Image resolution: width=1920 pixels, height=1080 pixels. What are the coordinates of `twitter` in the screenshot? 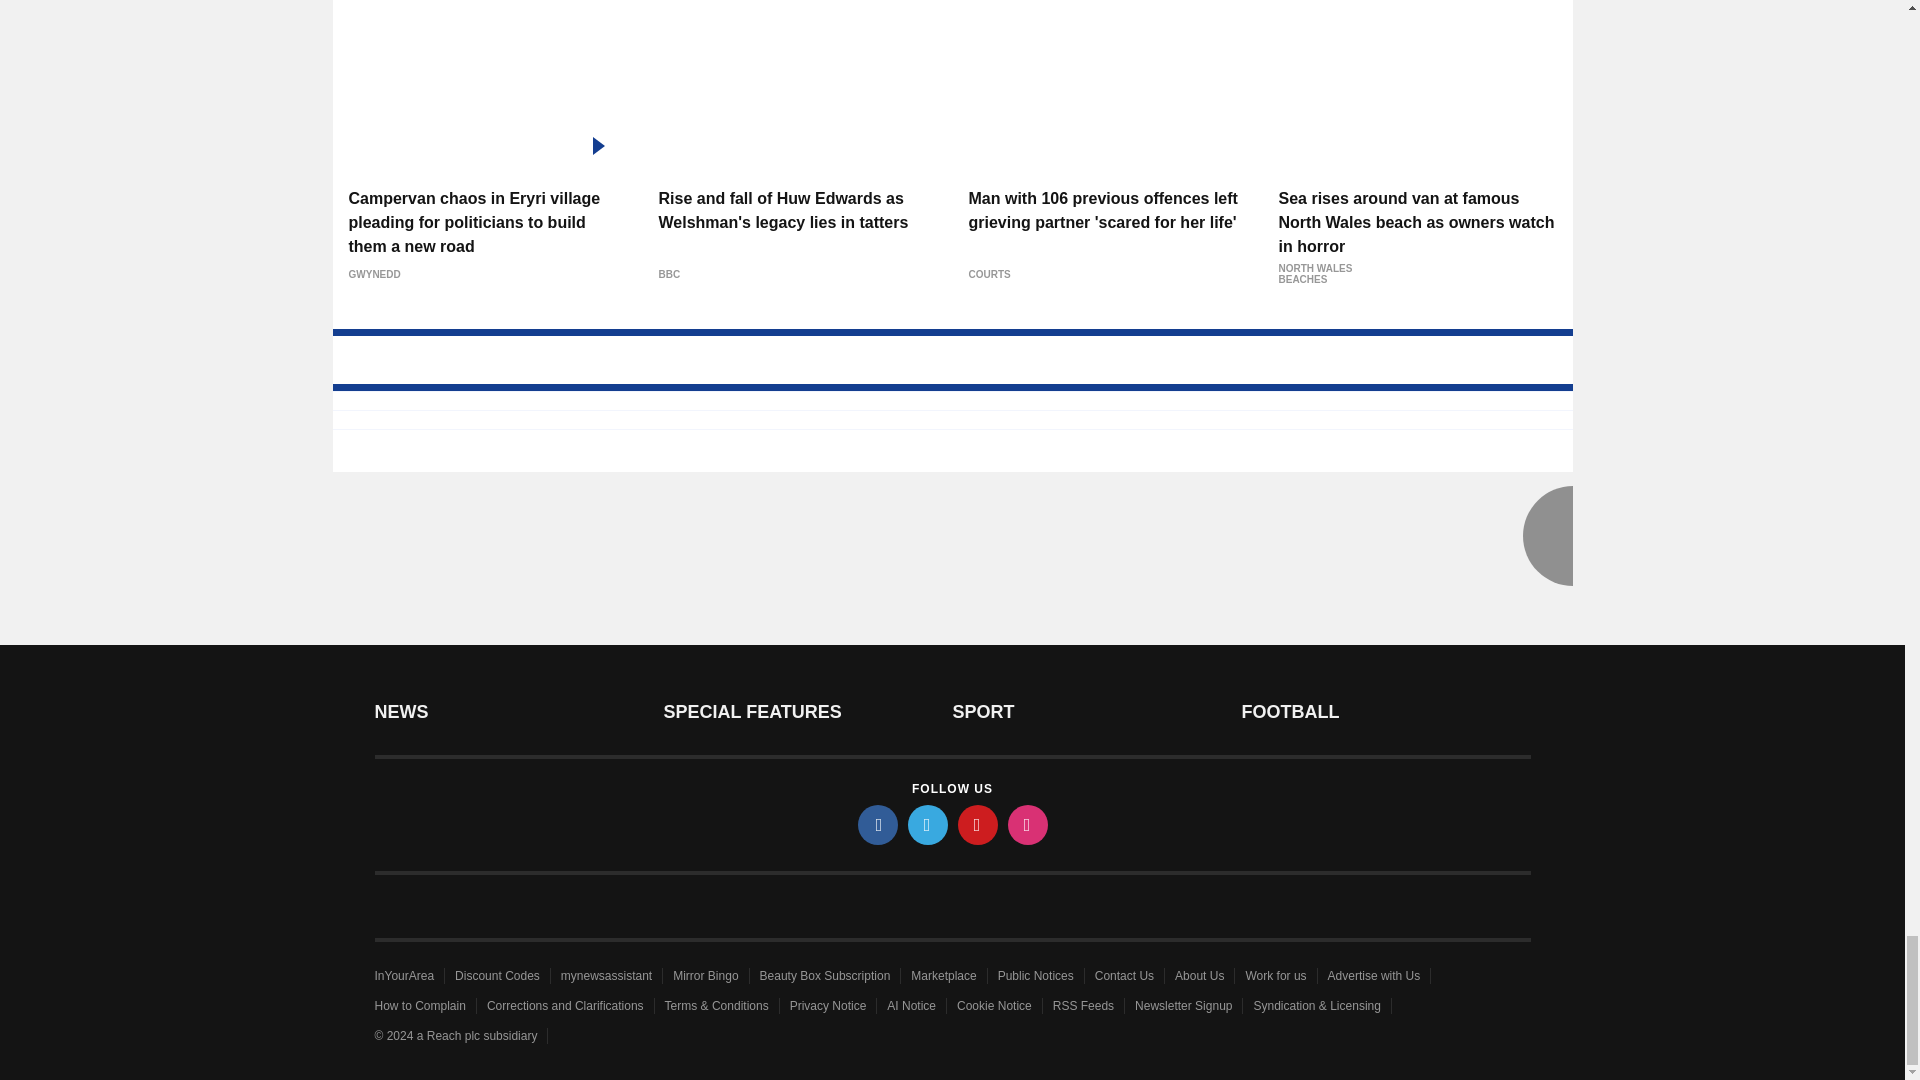 It's located at (928, 824).